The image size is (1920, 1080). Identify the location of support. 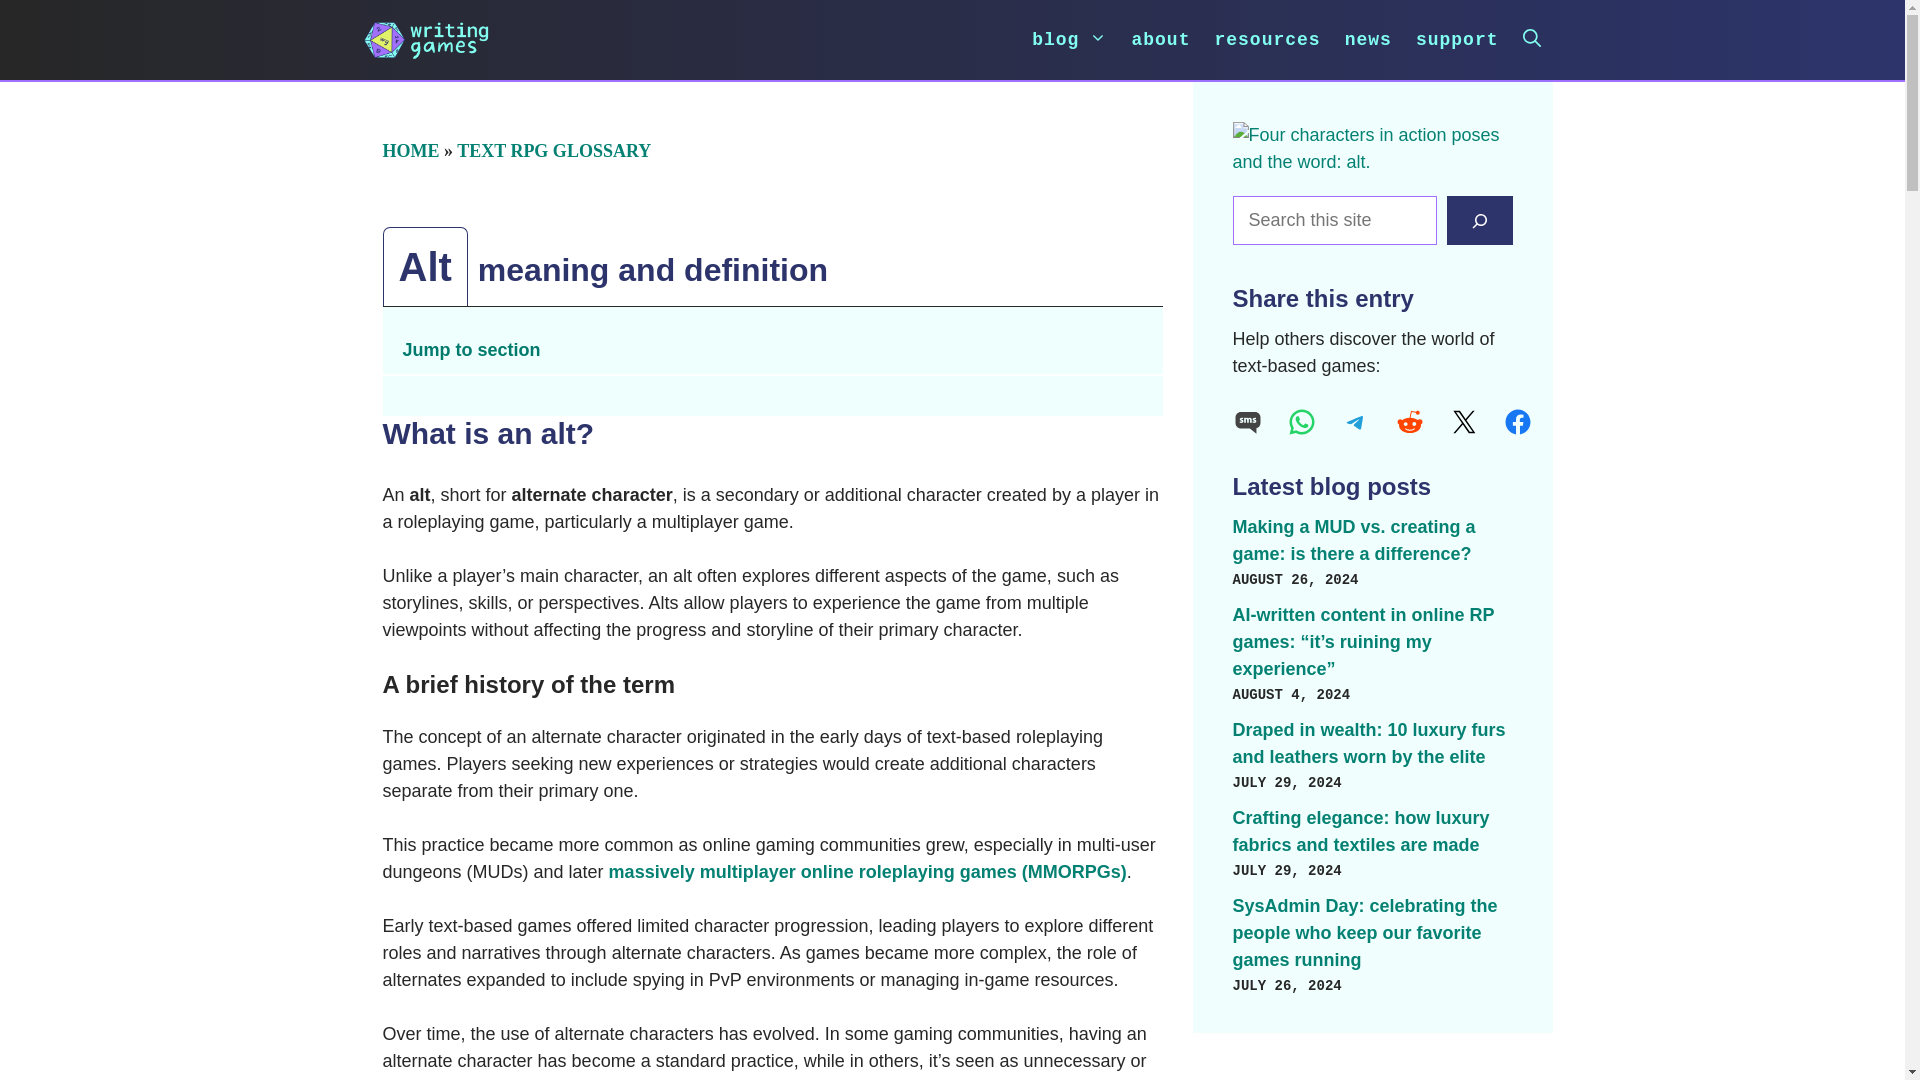
(1457, 40).